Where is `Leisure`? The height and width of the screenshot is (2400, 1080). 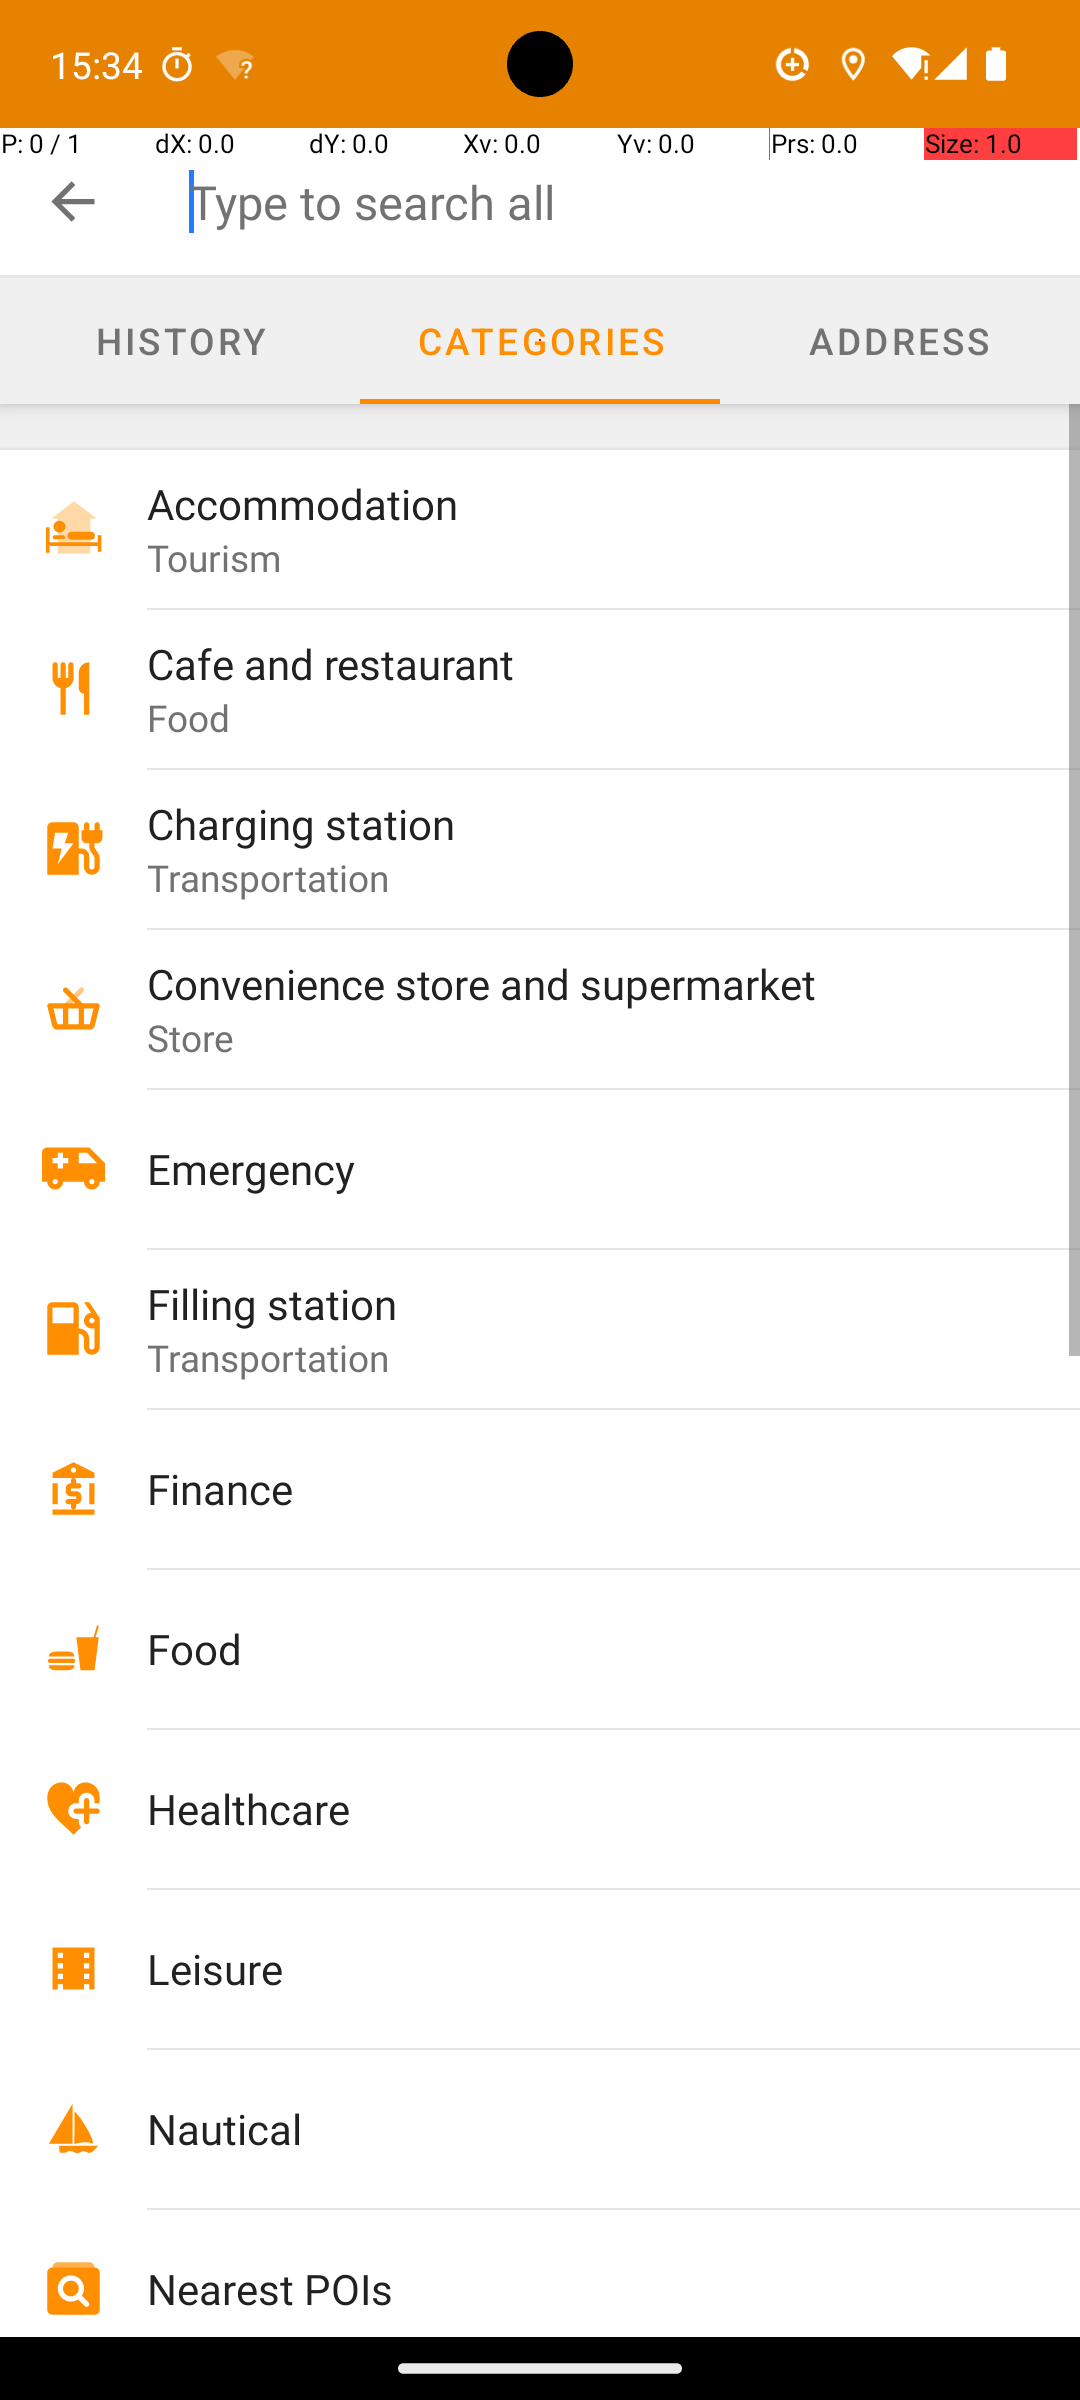
Leisure is located at coordinates (572, 1968).